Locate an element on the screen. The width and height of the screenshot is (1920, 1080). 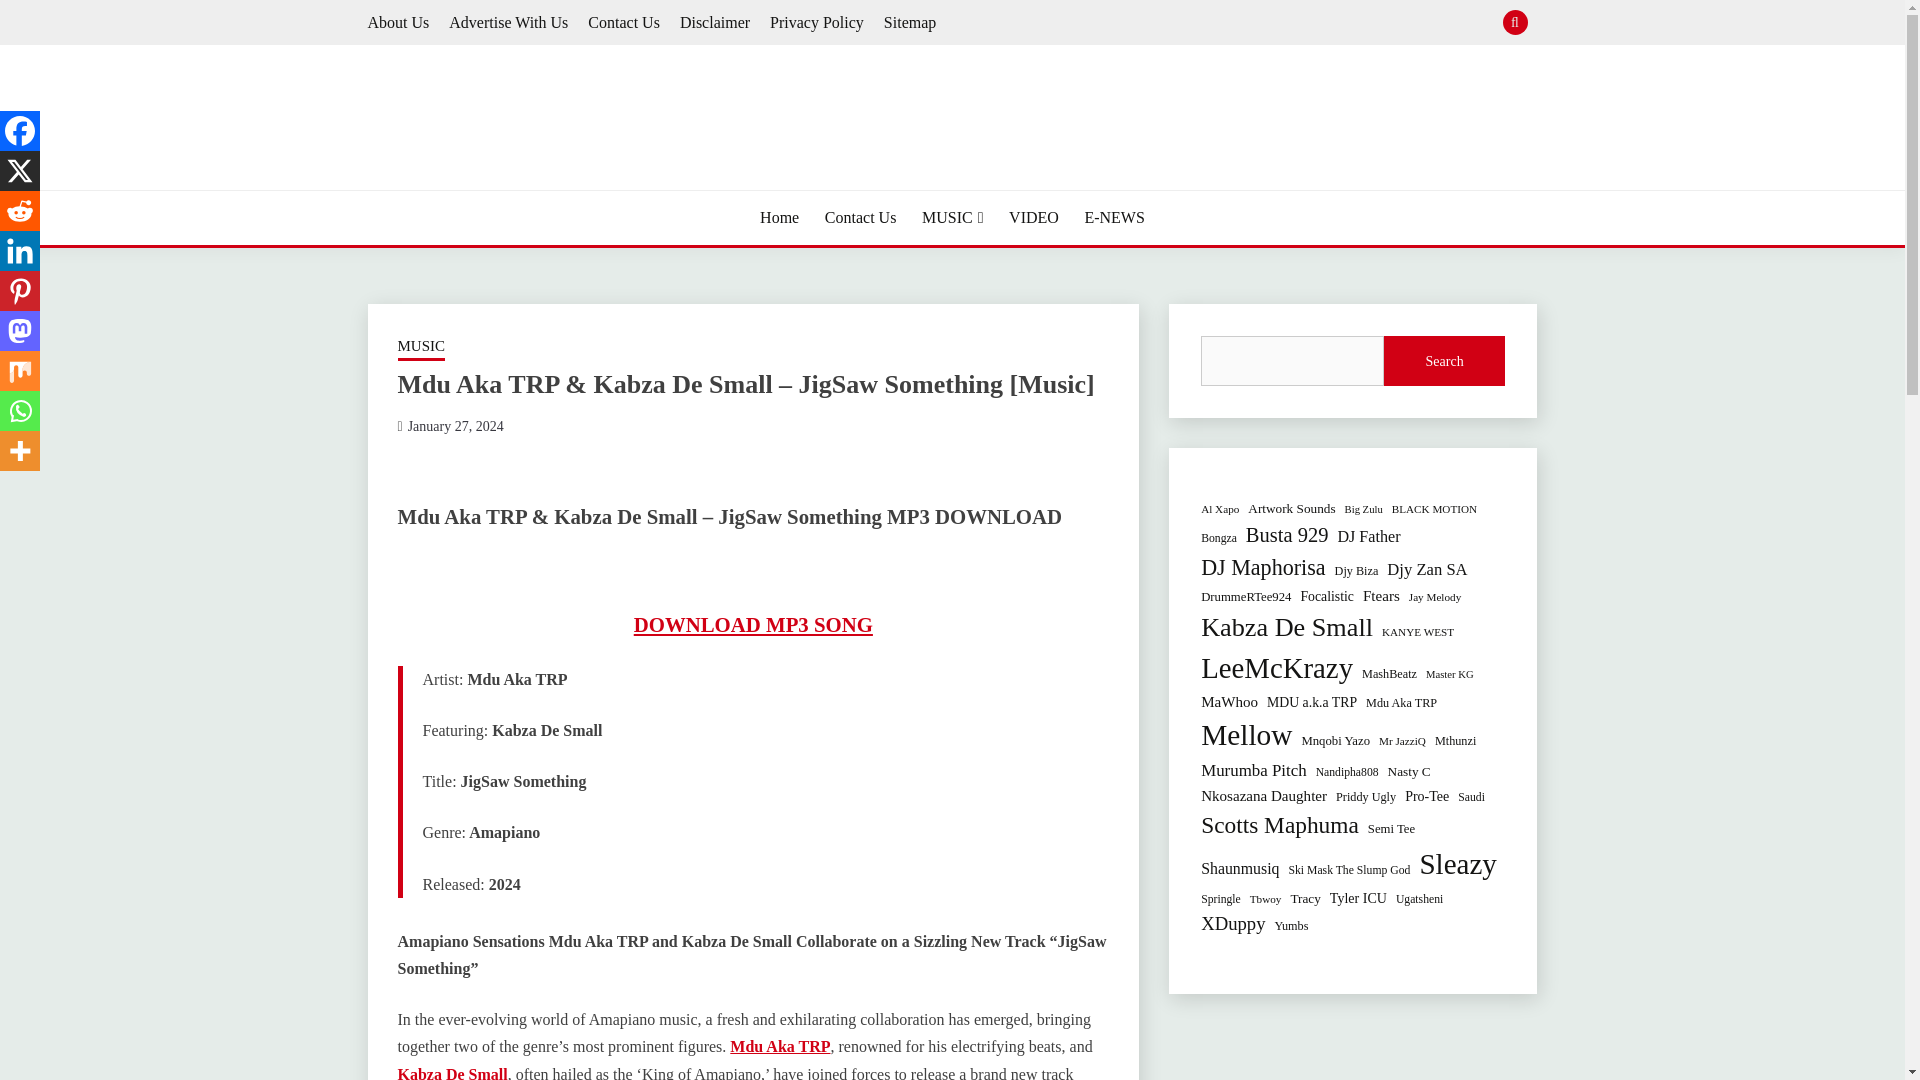
OKAYTUNE is located at coordinates (469, 188).